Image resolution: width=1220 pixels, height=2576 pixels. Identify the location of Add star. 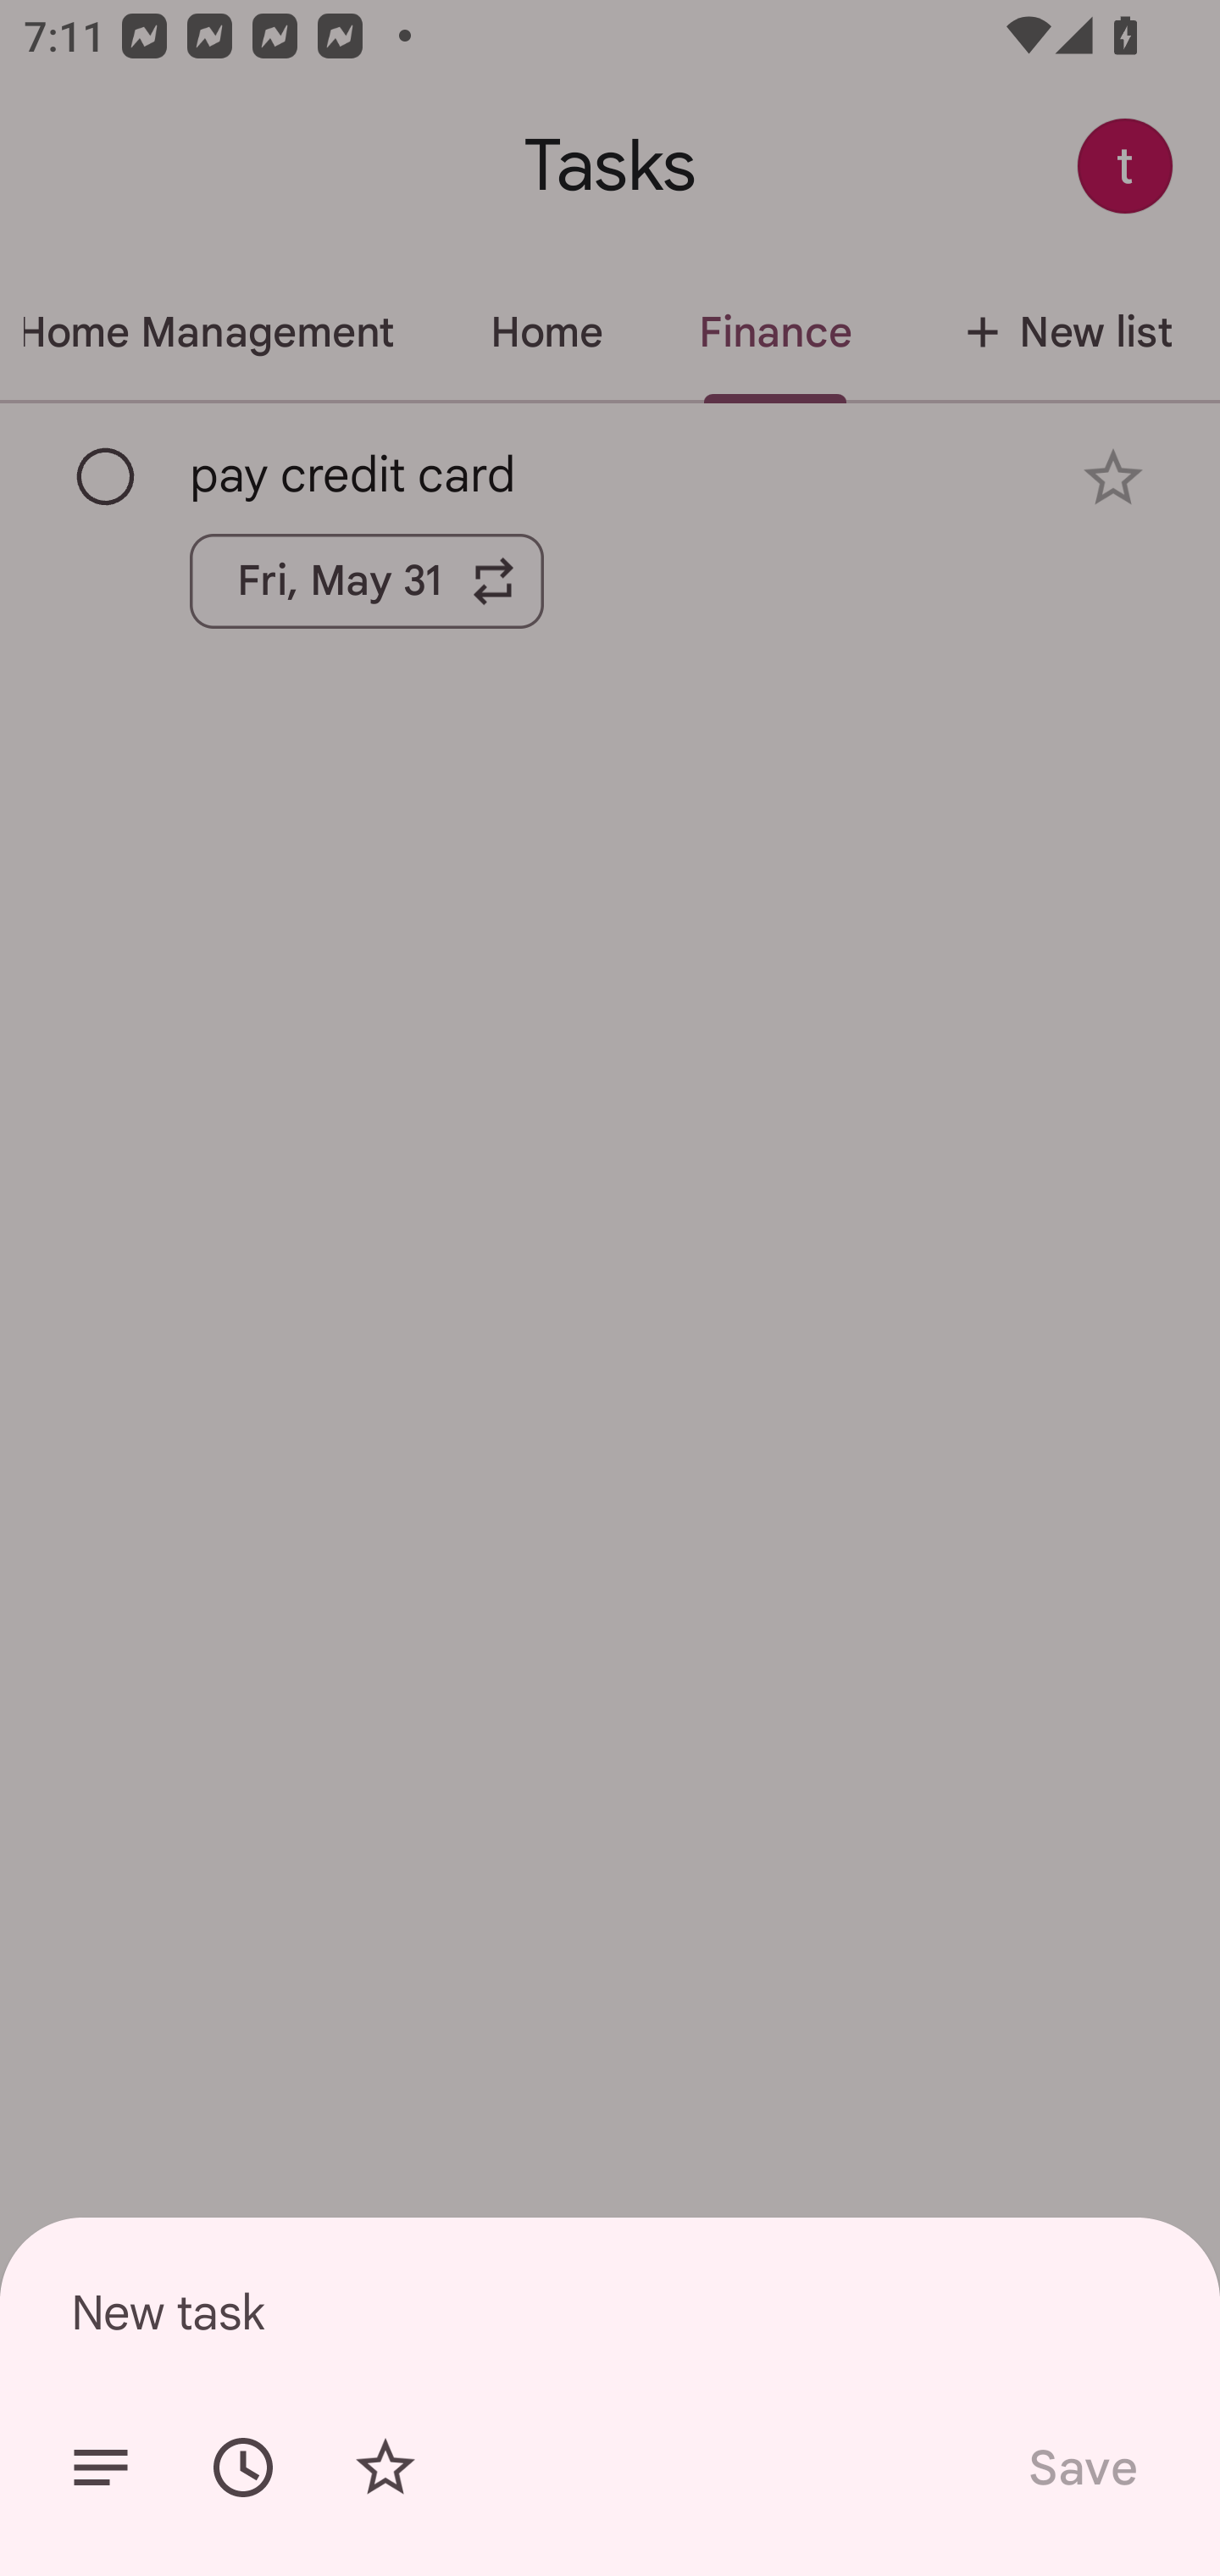
(385, 2468).